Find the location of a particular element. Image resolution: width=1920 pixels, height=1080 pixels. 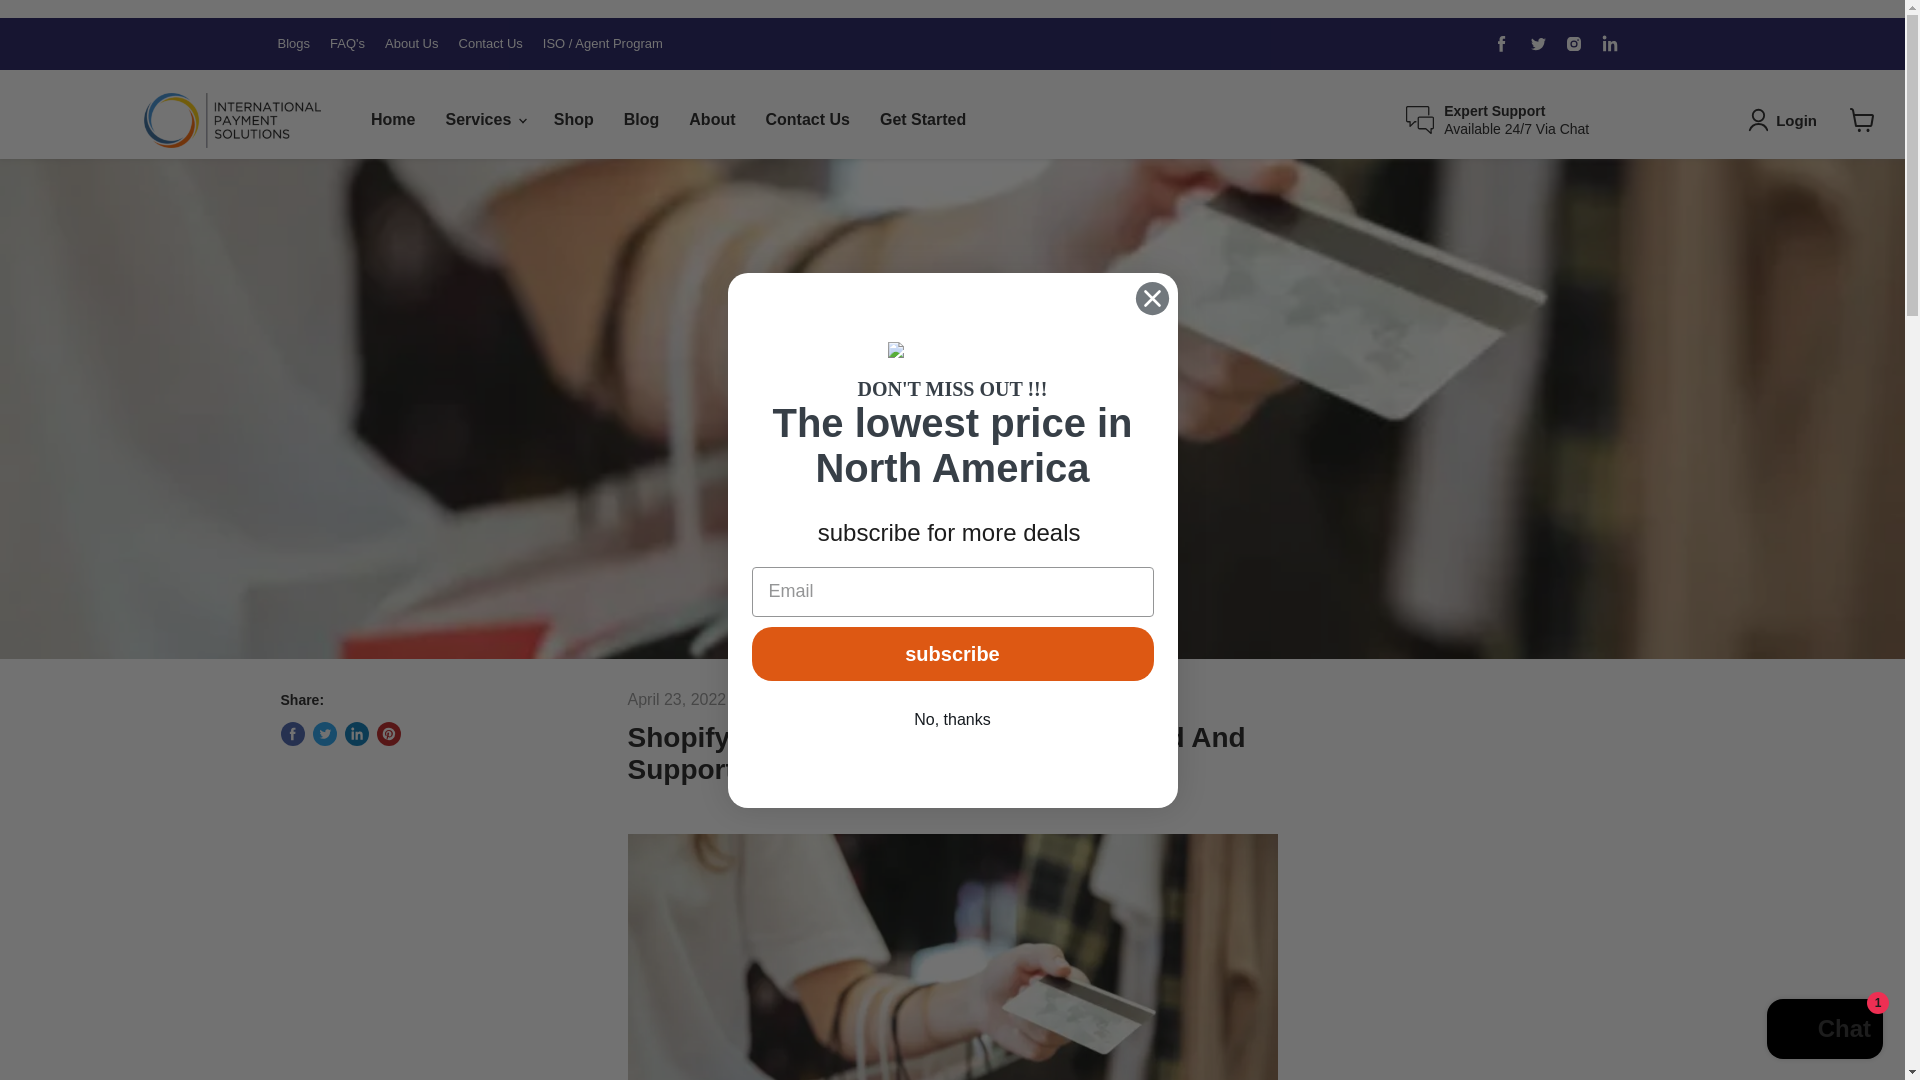

Shop is located at coordinates (574, 120).